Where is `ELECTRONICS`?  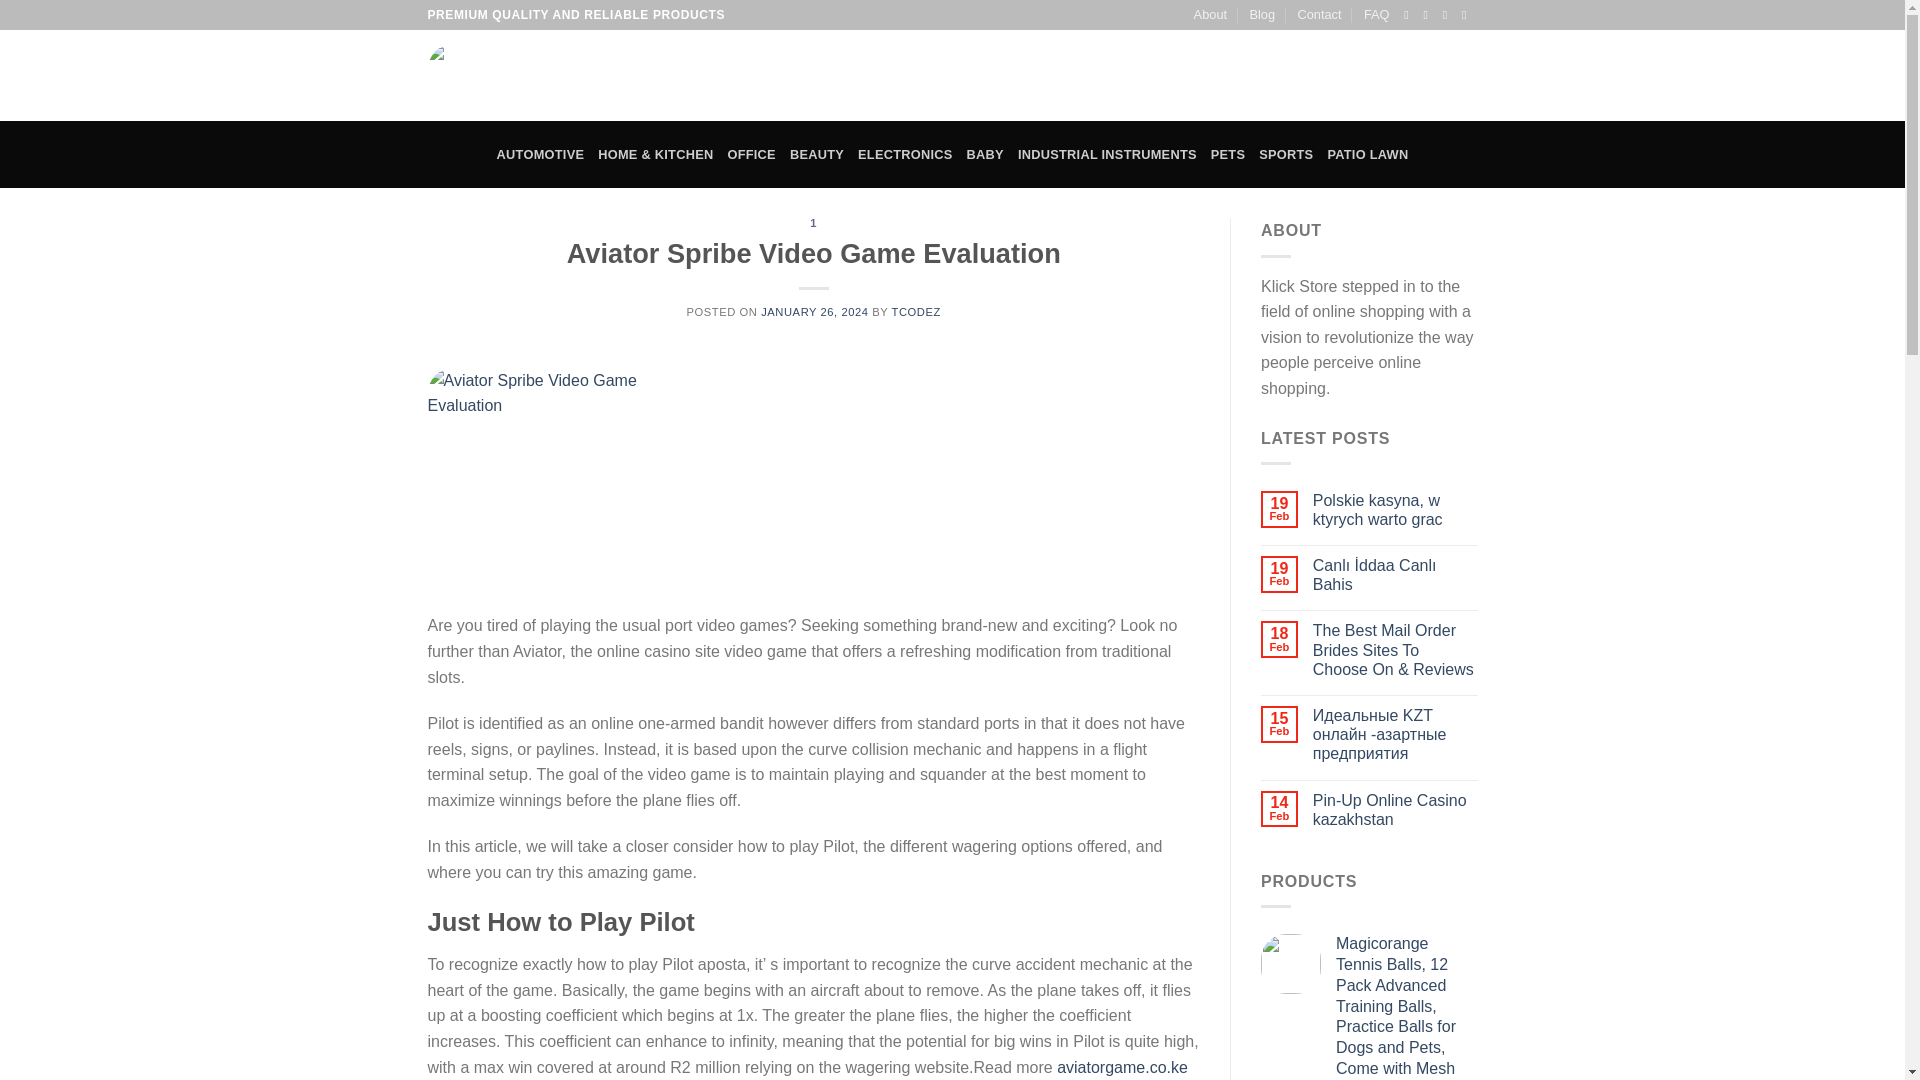
ELECTRONICS is located at coordinates (905, 154).